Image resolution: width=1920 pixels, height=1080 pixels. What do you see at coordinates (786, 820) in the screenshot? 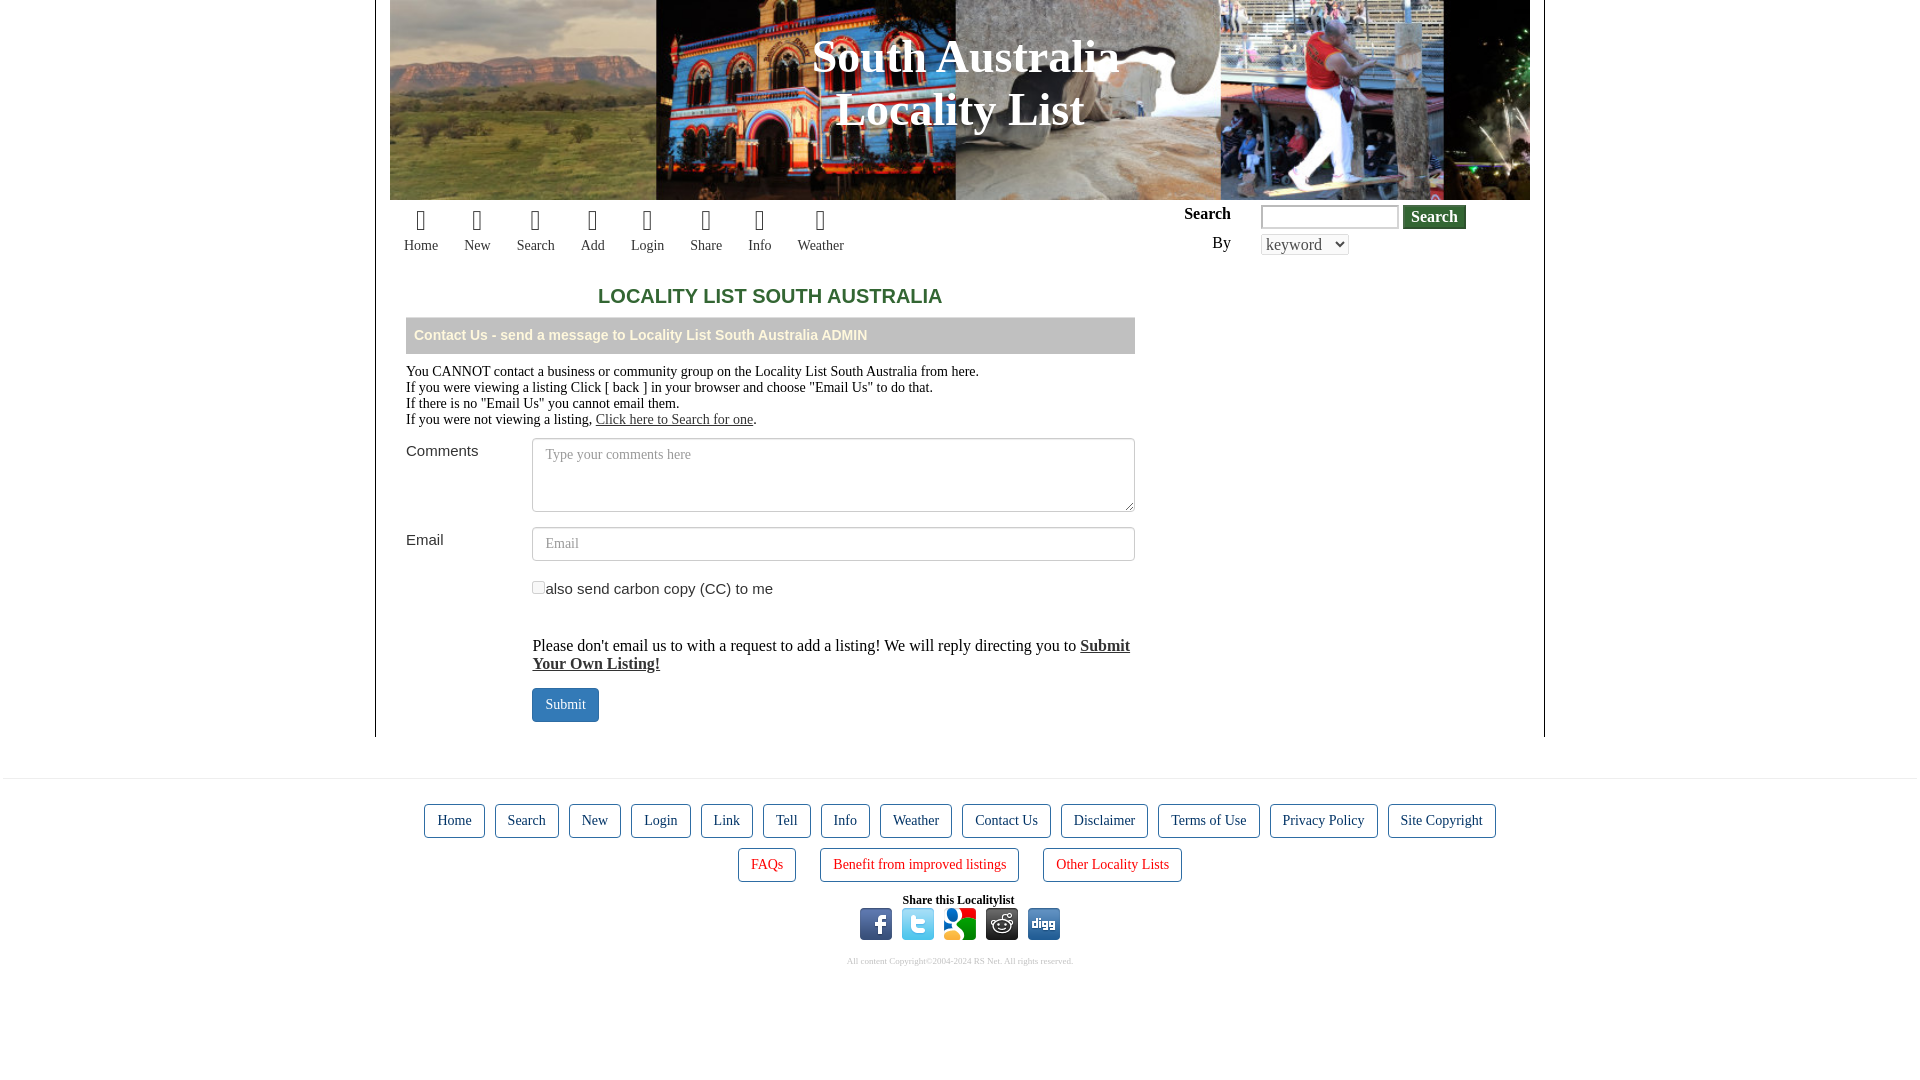
I see `Tell` at bounding box center [786, 820].